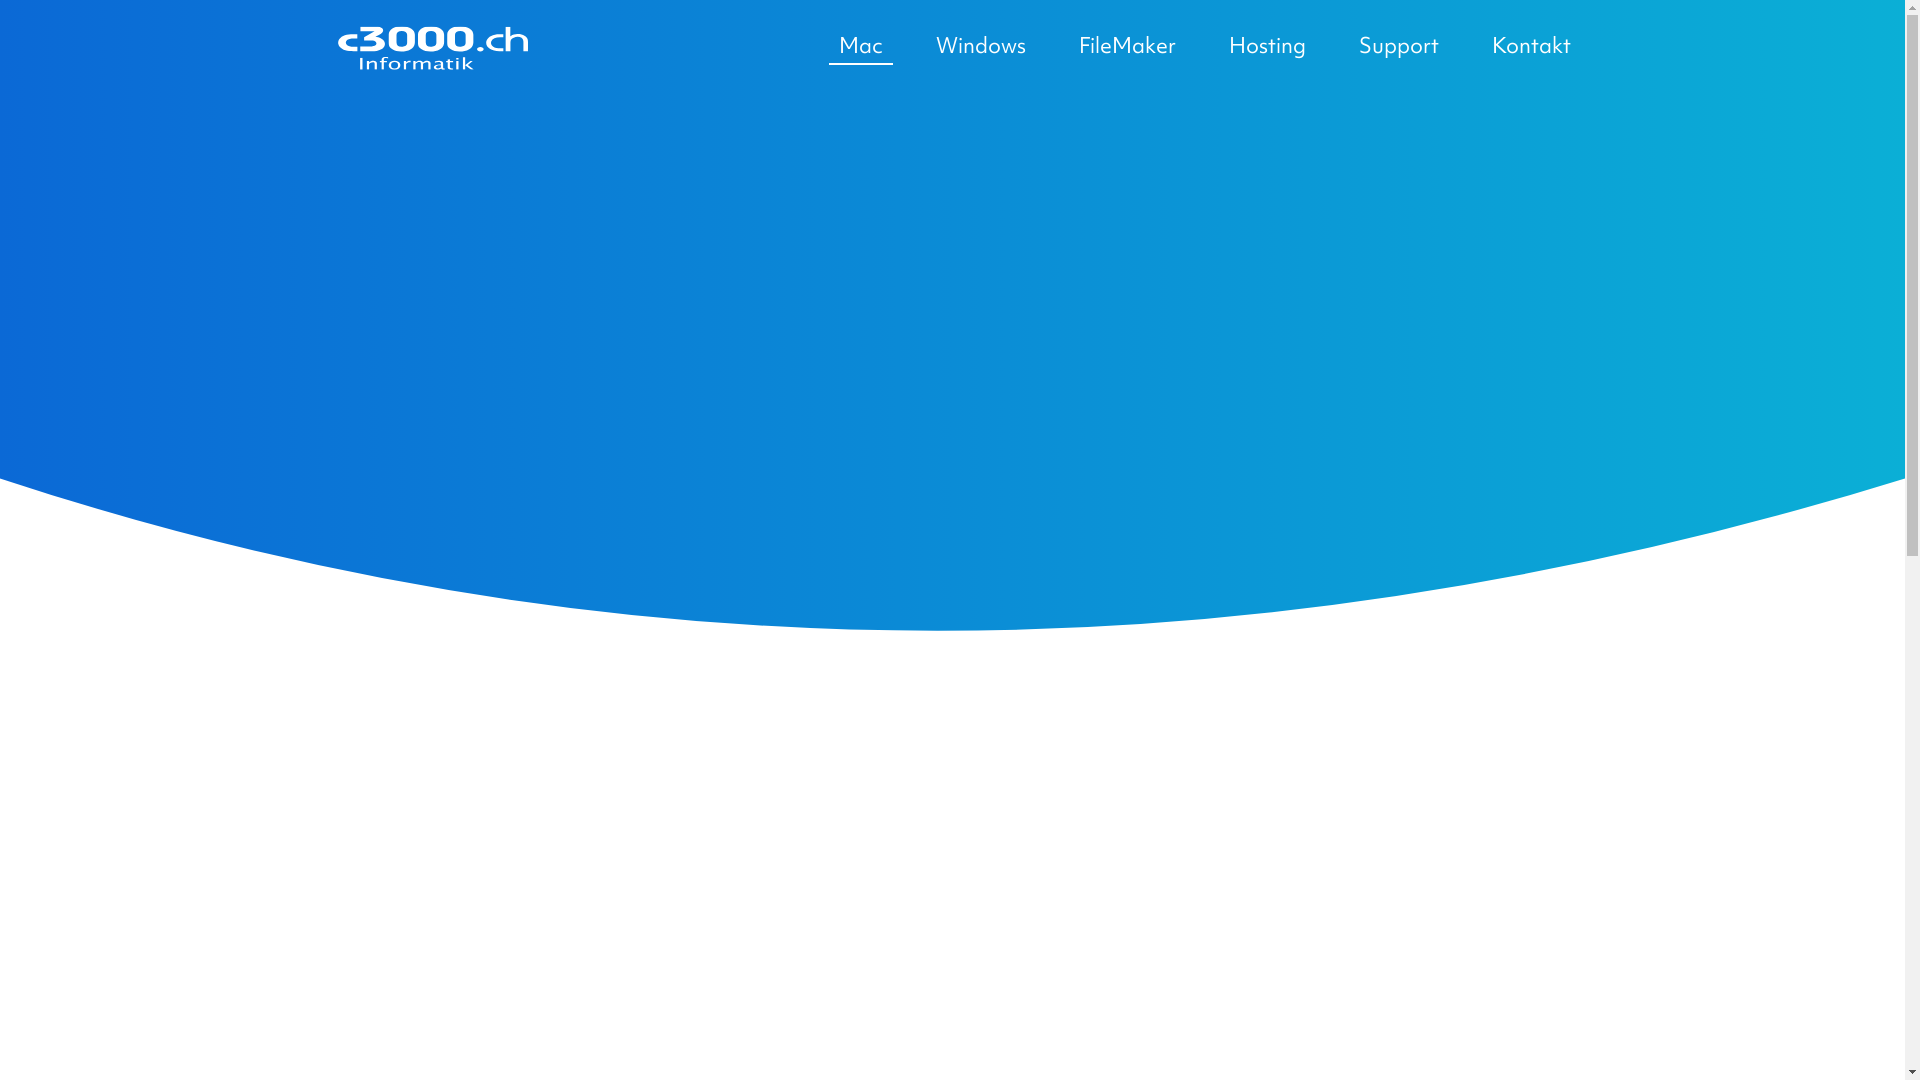 The height and width of the screenshot is (1080, 1920). What do you see at coordinates (1126, 46) in the screenshot?
I see `FileMaker` at bounding box center [1126, 46].